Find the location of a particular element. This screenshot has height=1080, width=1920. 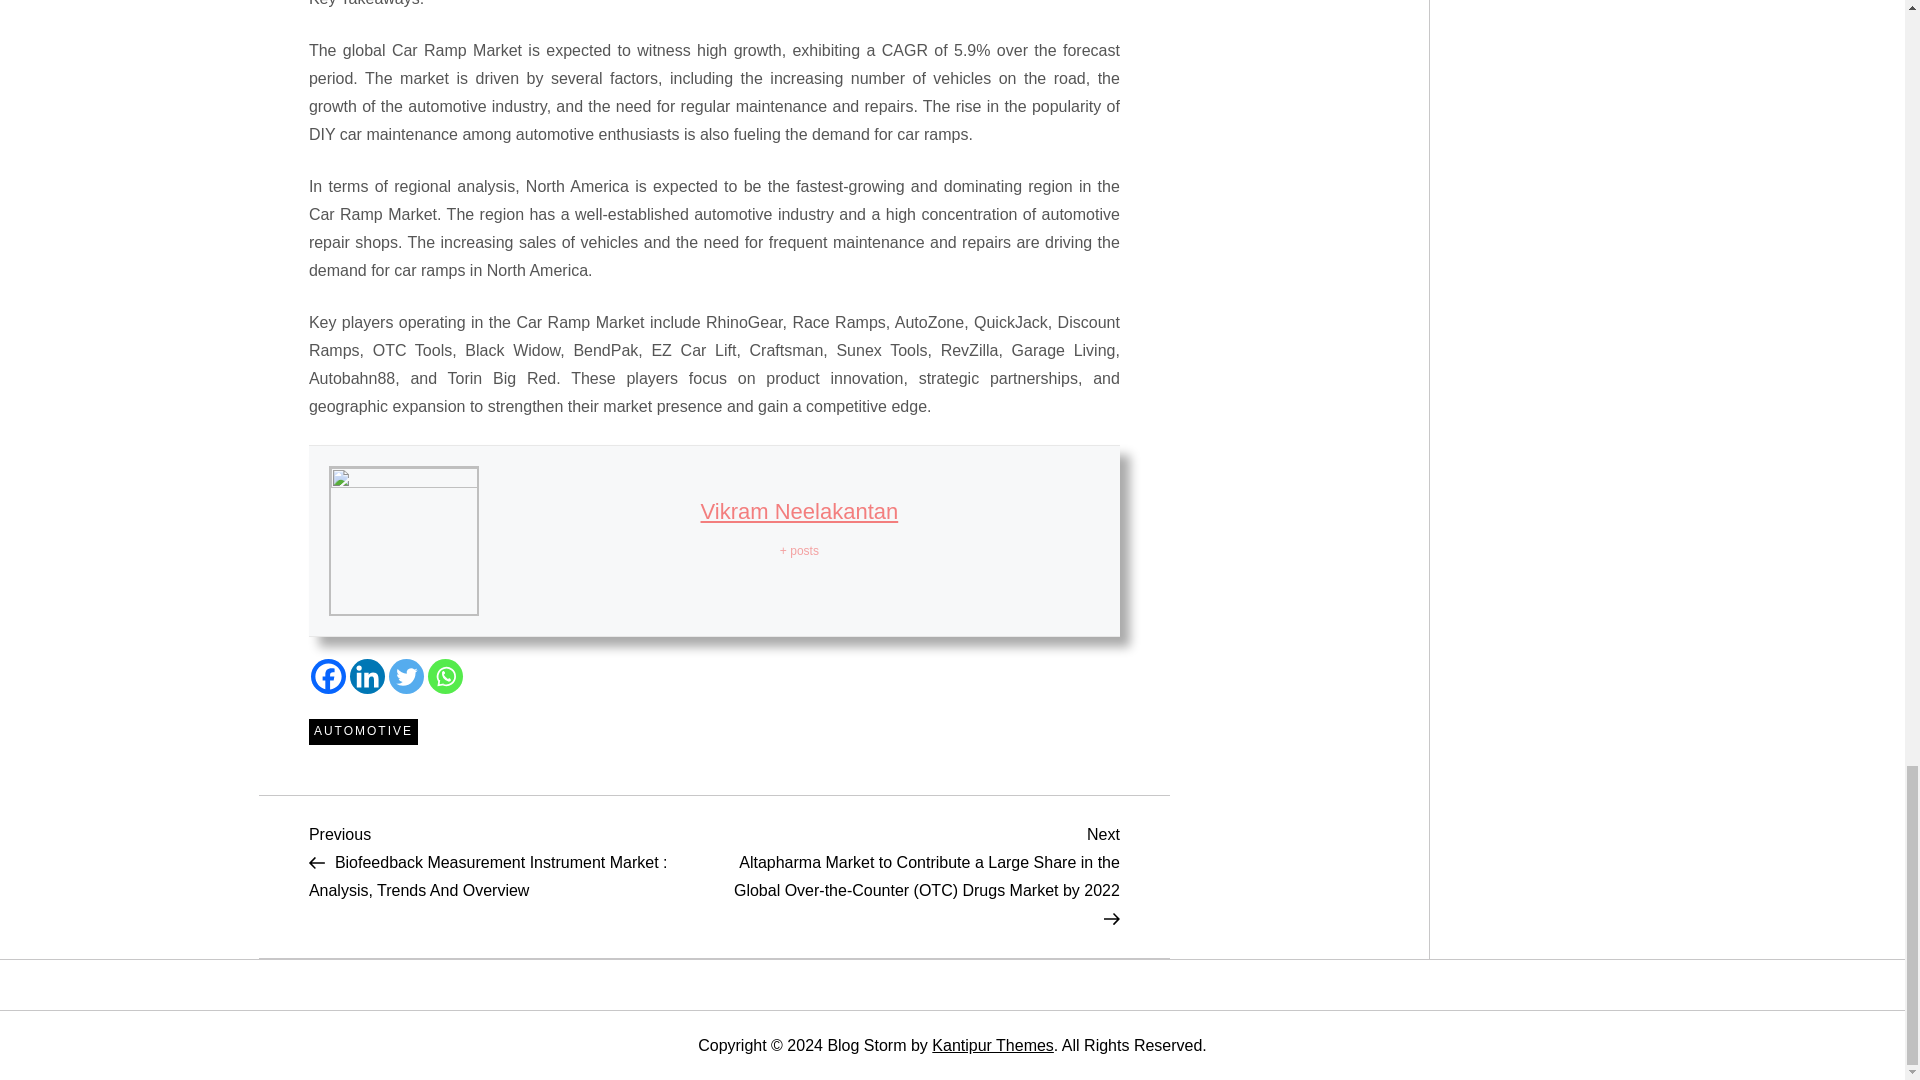

Twitter is located at coordinates (406, 676).